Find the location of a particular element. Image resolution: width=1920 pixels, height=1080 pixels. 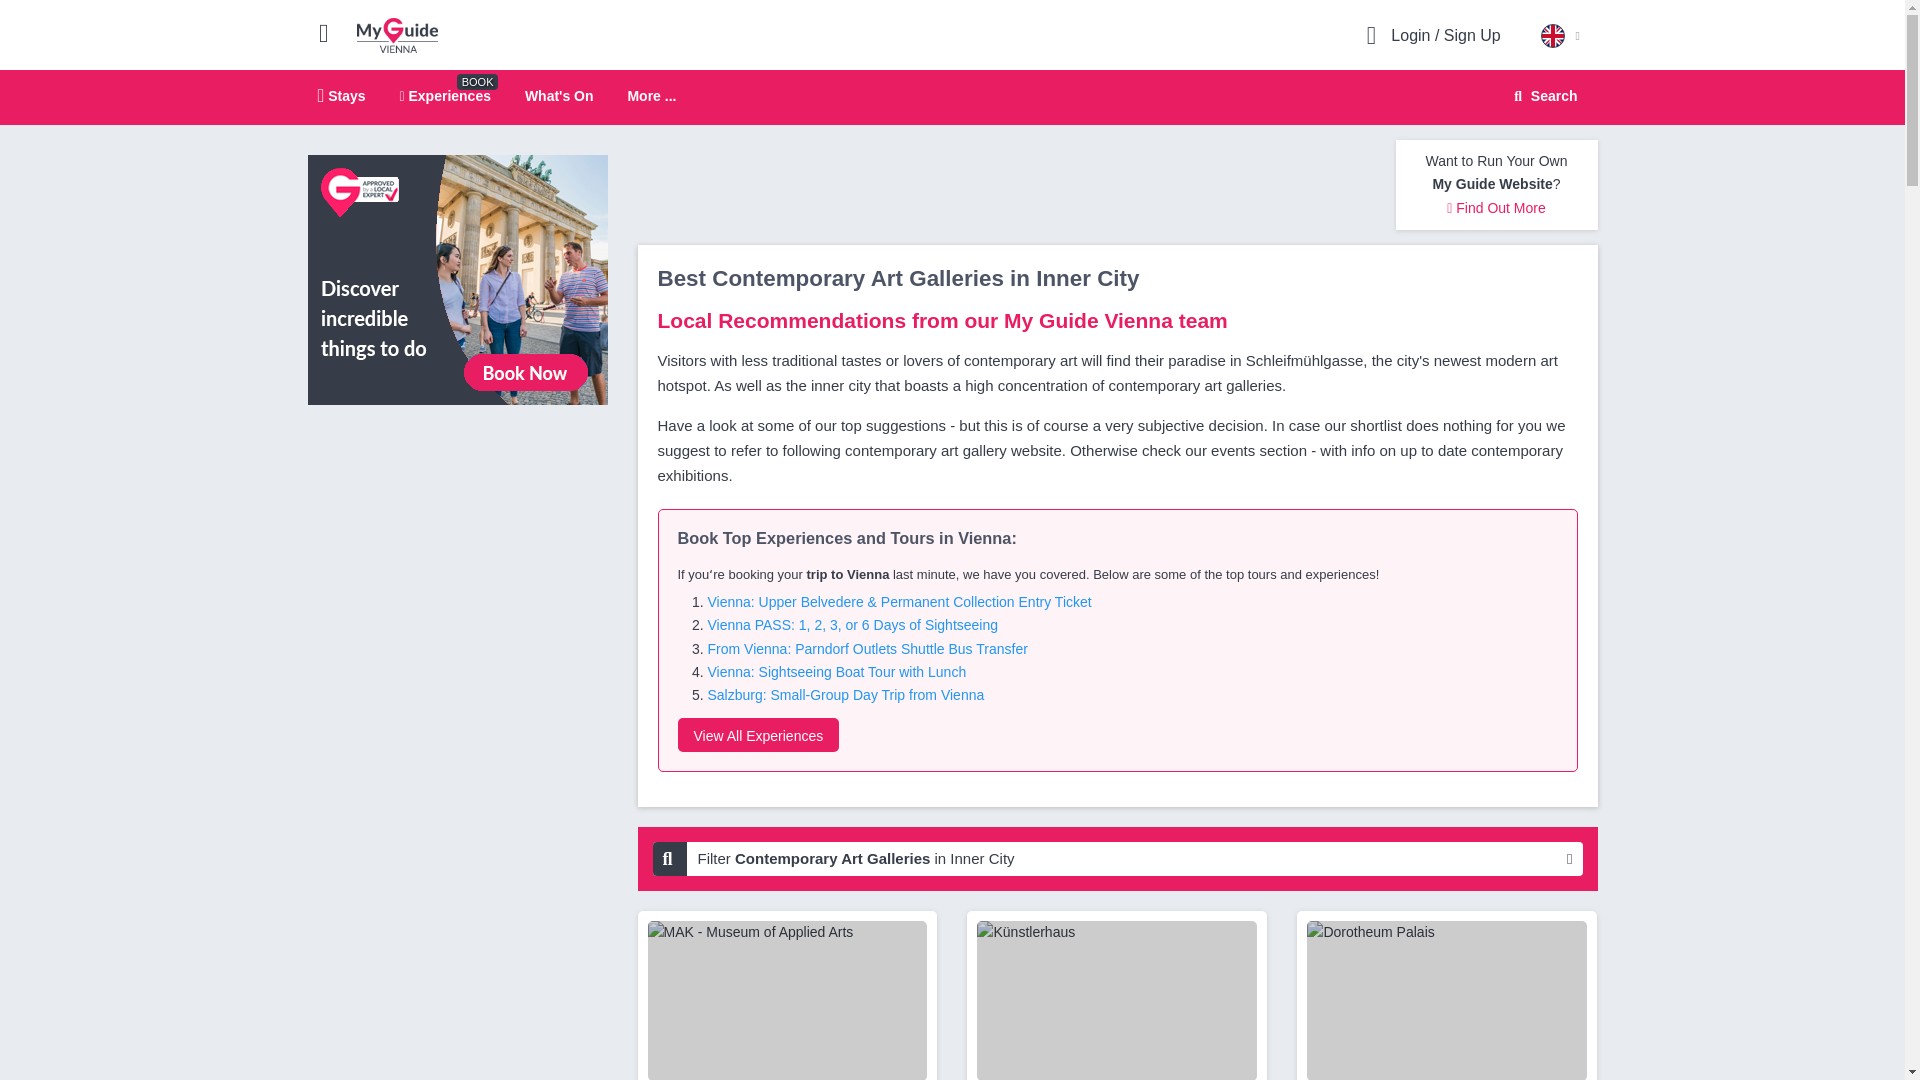

Experiences is located at coordinates (445, 95).